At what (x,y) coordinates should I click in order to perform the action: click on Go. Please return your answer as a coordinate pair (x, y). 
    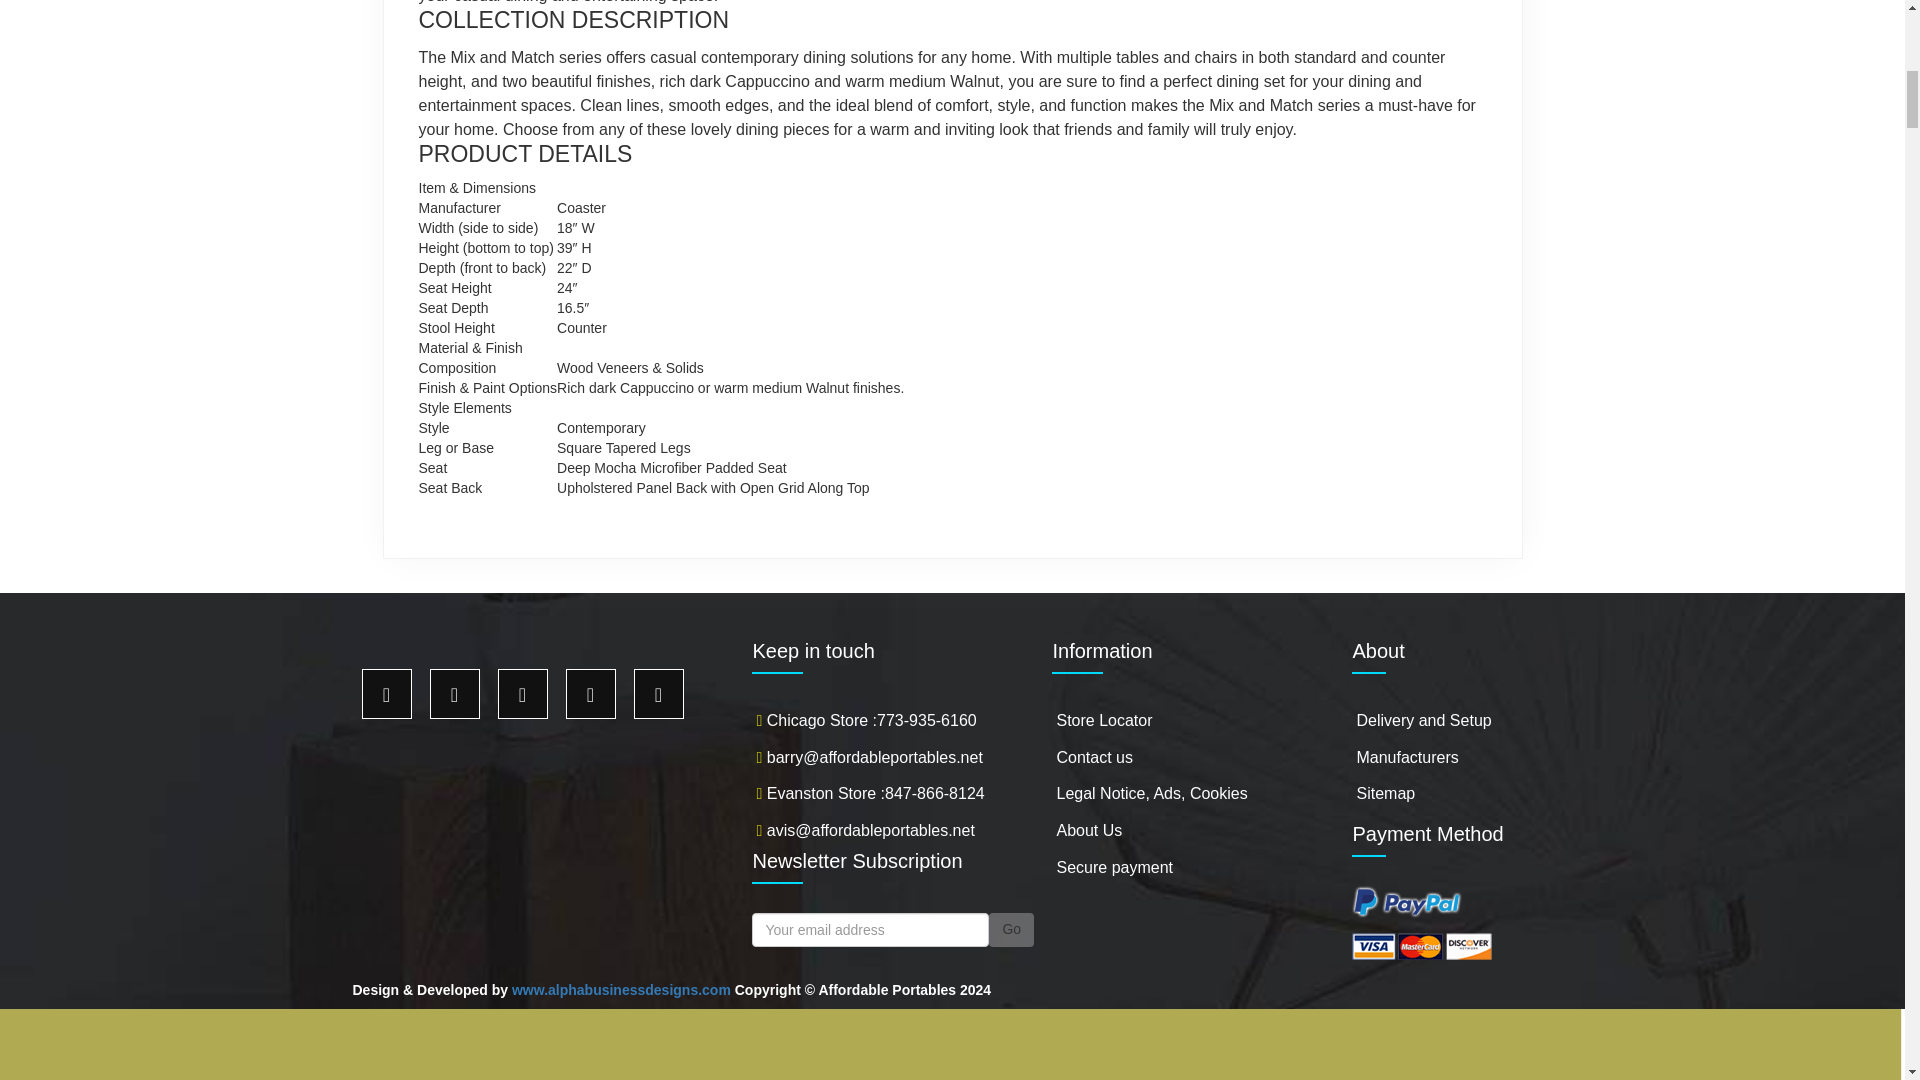
    Looking at the image, I should click on (1011, 930).